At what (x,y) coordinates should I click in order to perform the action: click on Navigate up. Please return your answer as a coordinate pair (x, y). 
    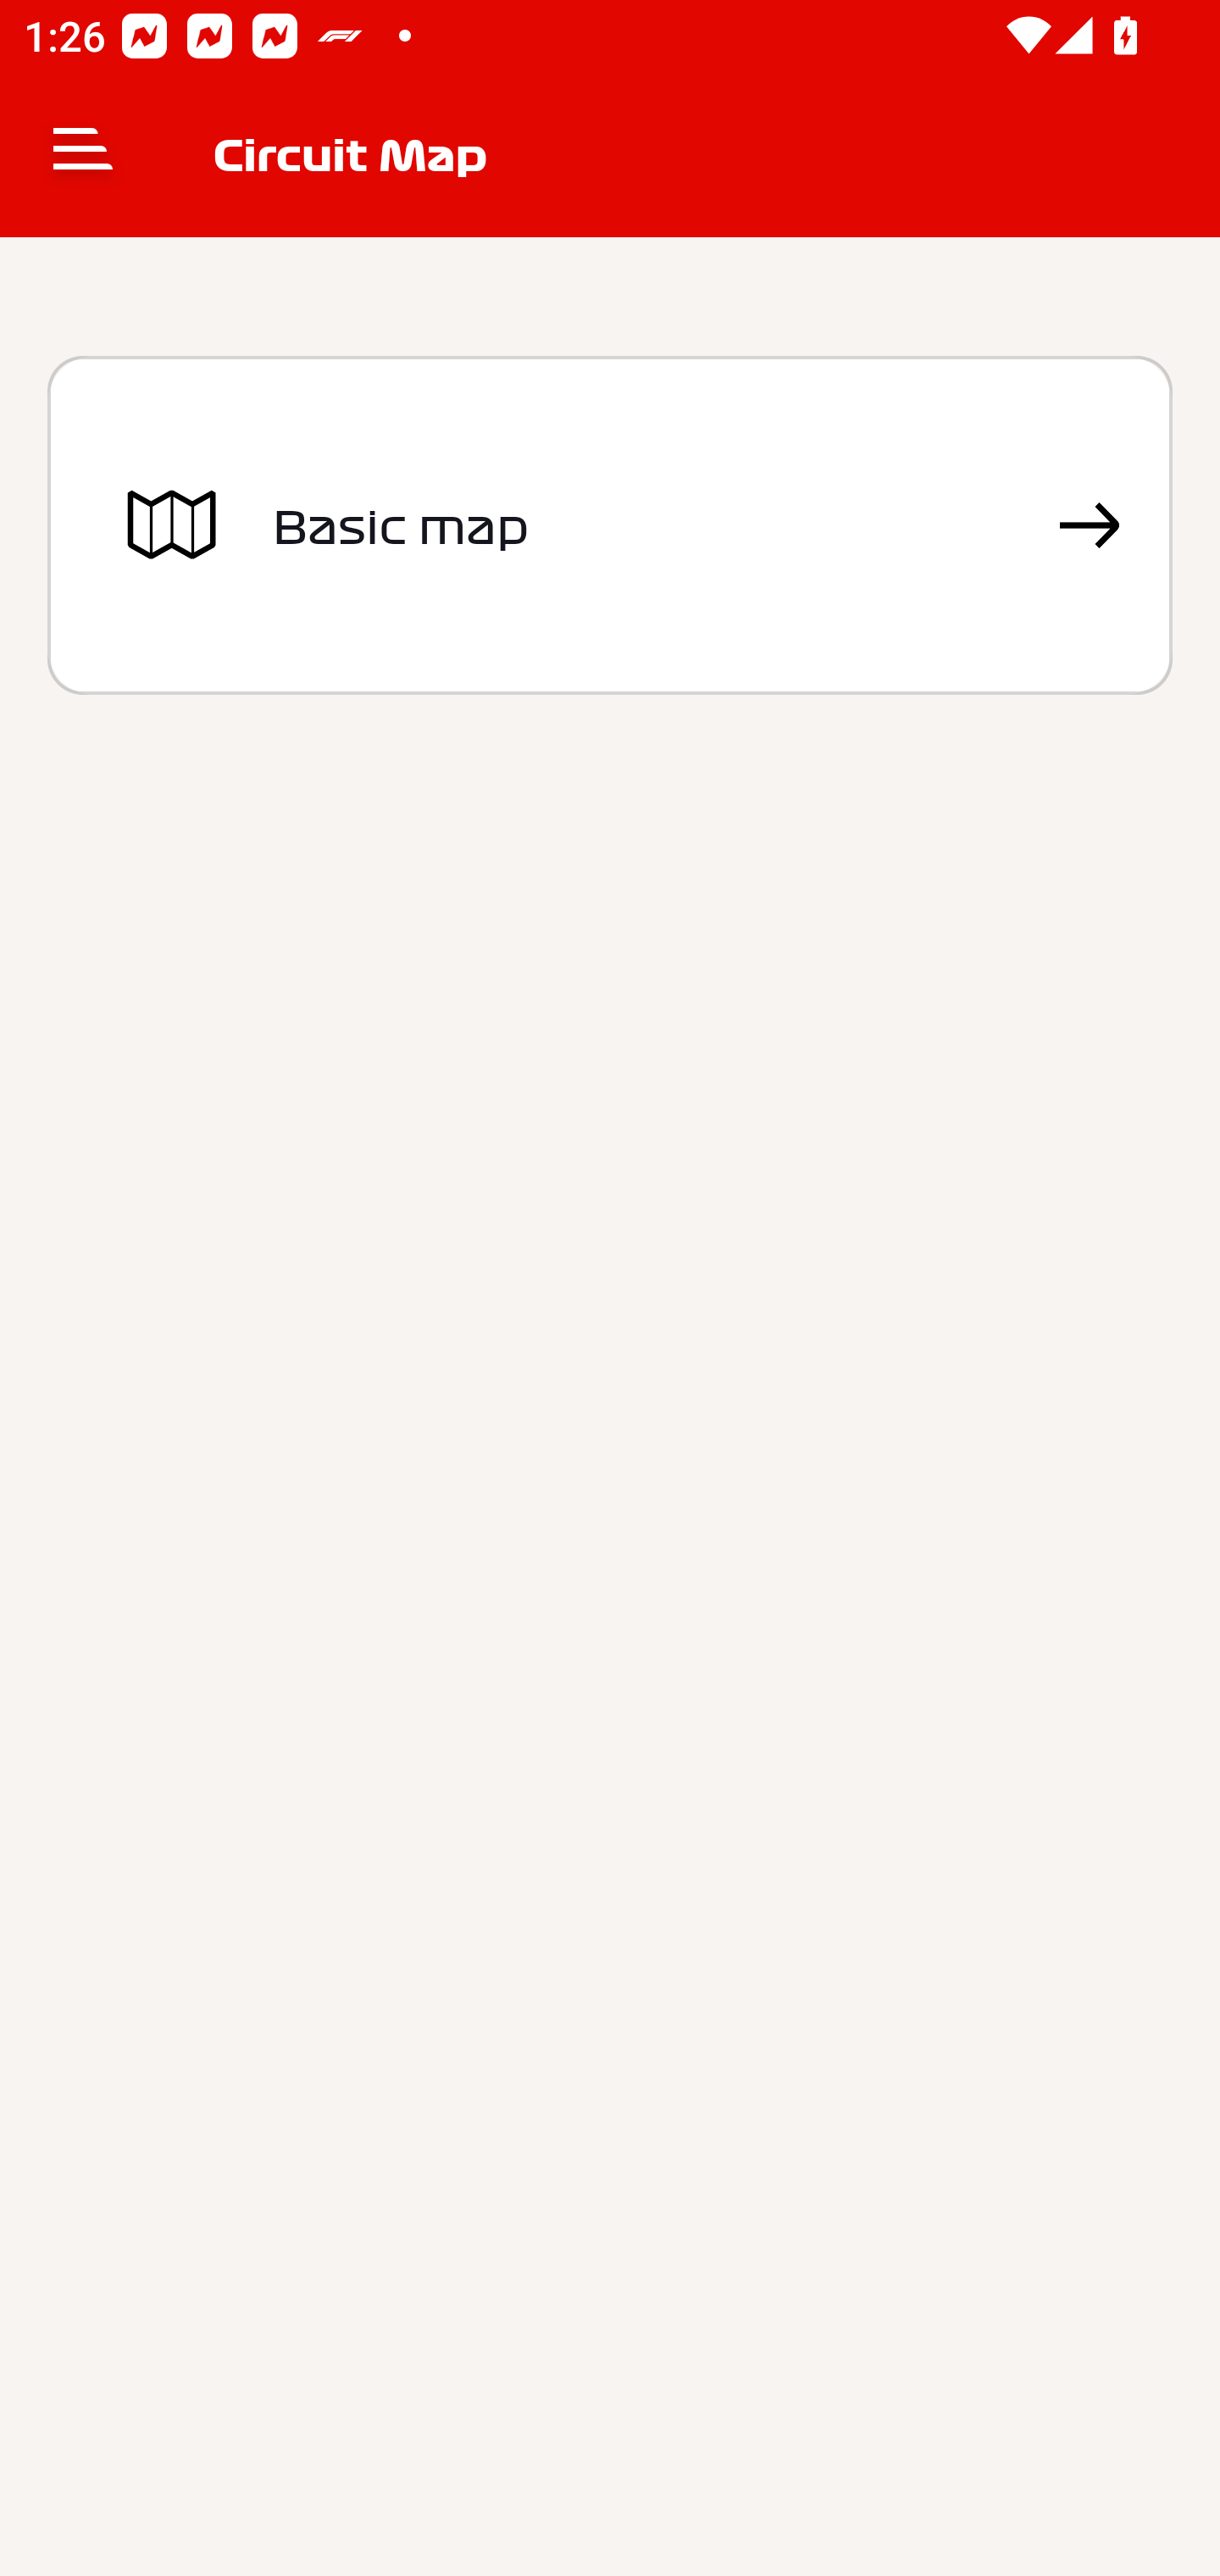
    Looking at the image, I should click on (83, 154).